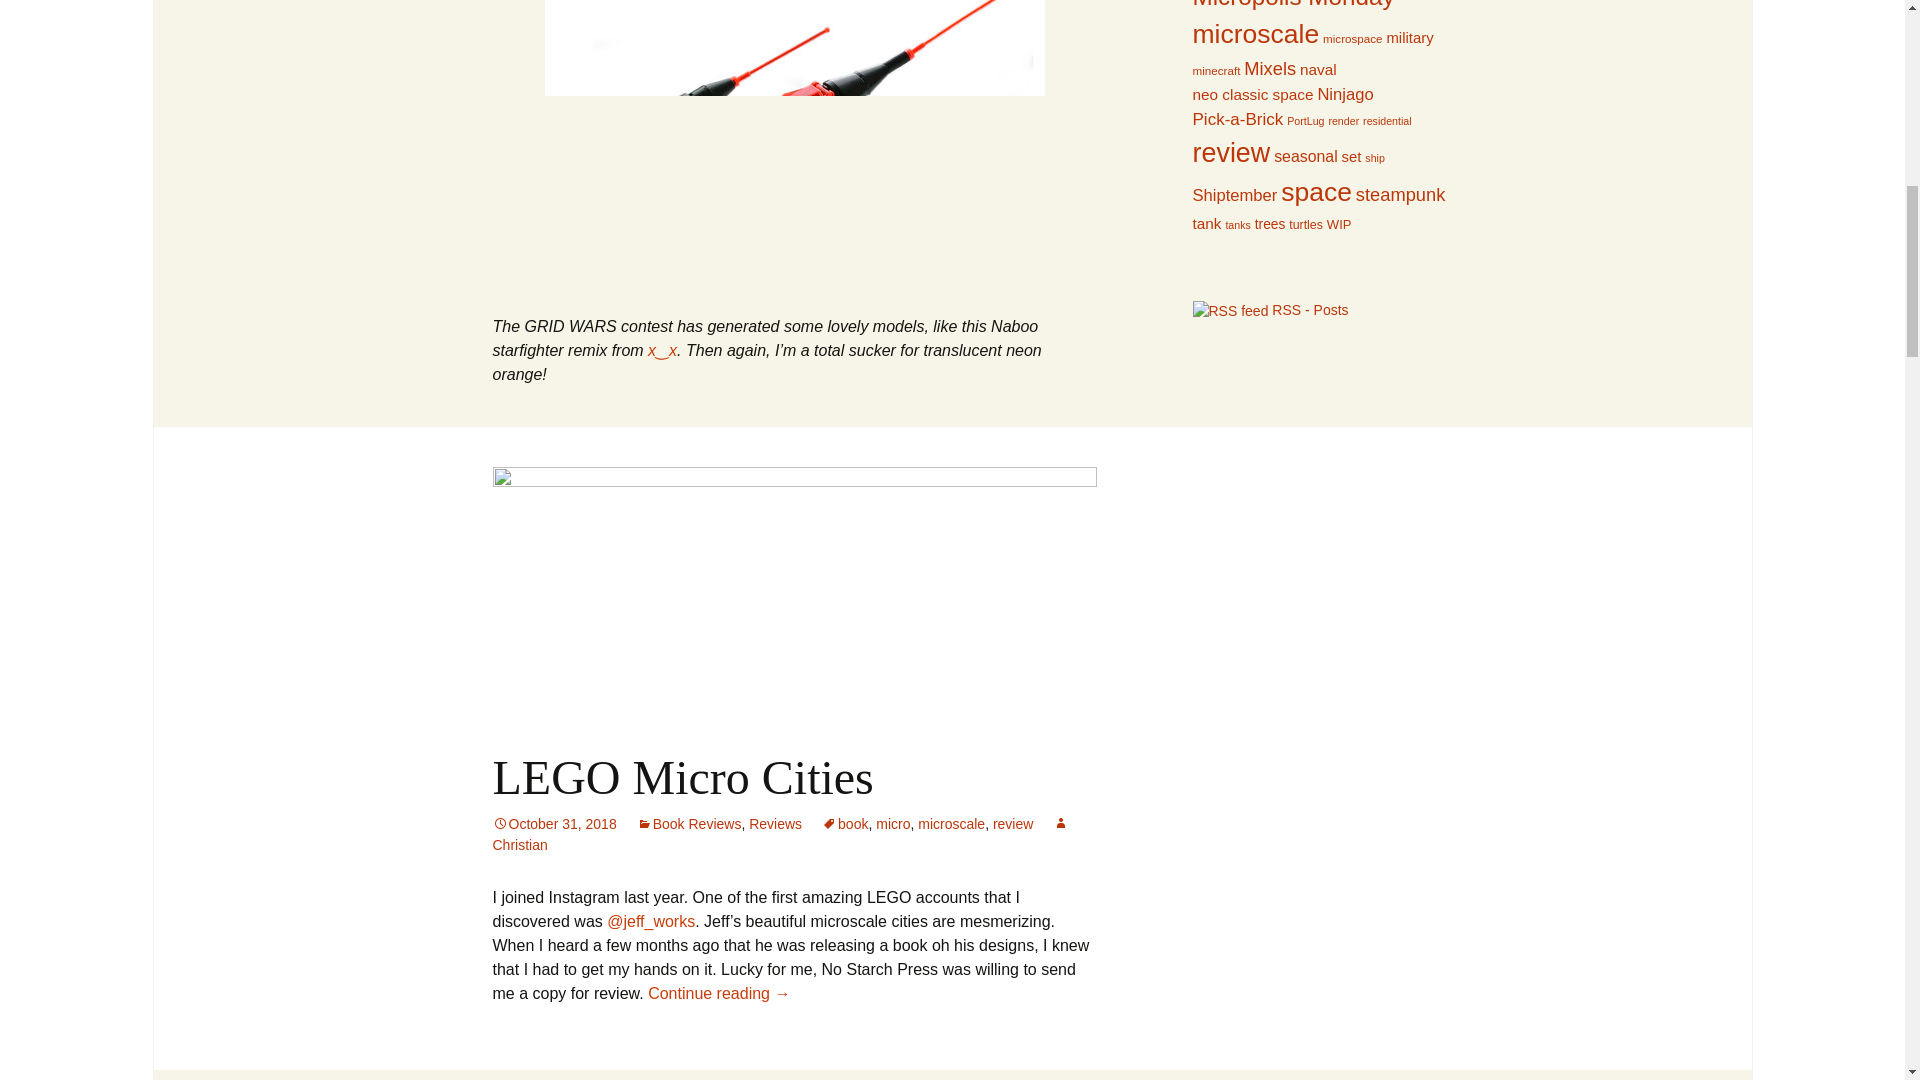 The image size is (1920, 1080). Describe the element at coordinates (780, 834) in the screenshot. I see `Christian` at that location.